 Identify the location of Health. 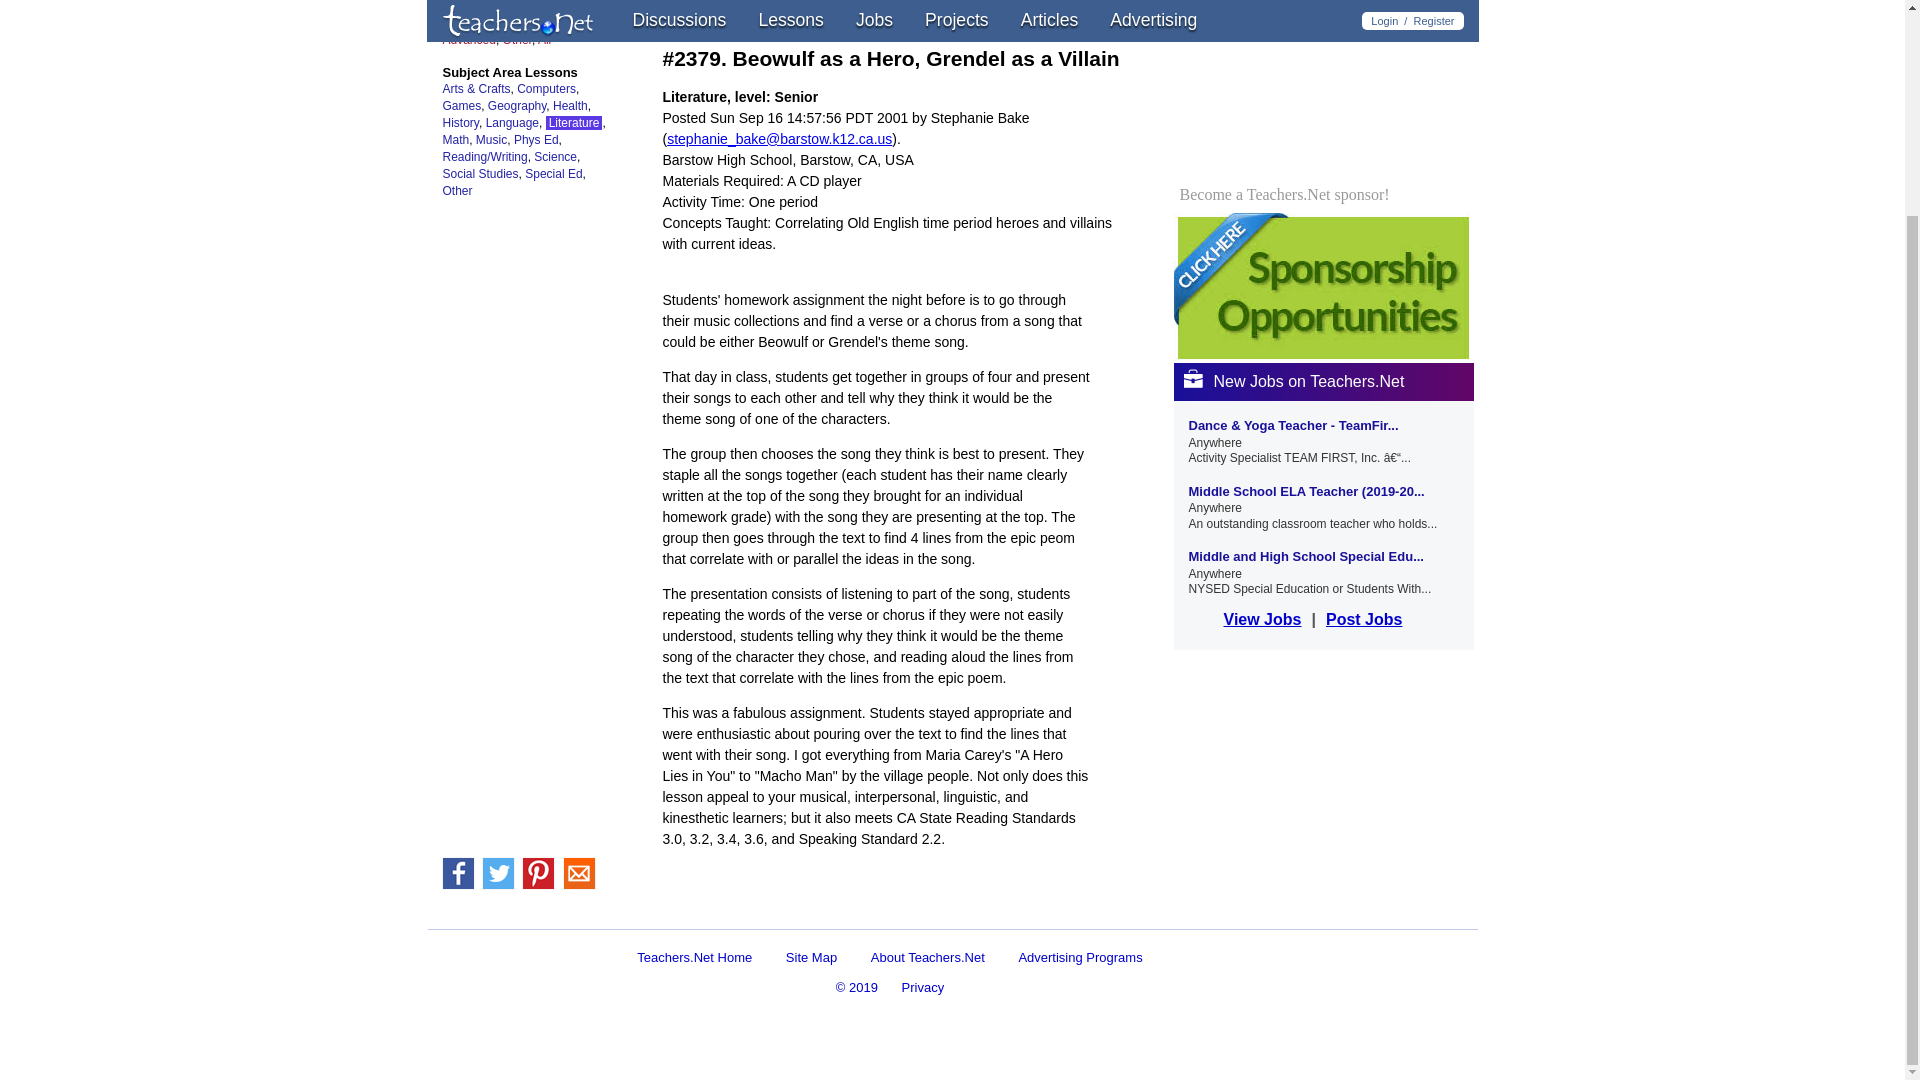
(570, 106).